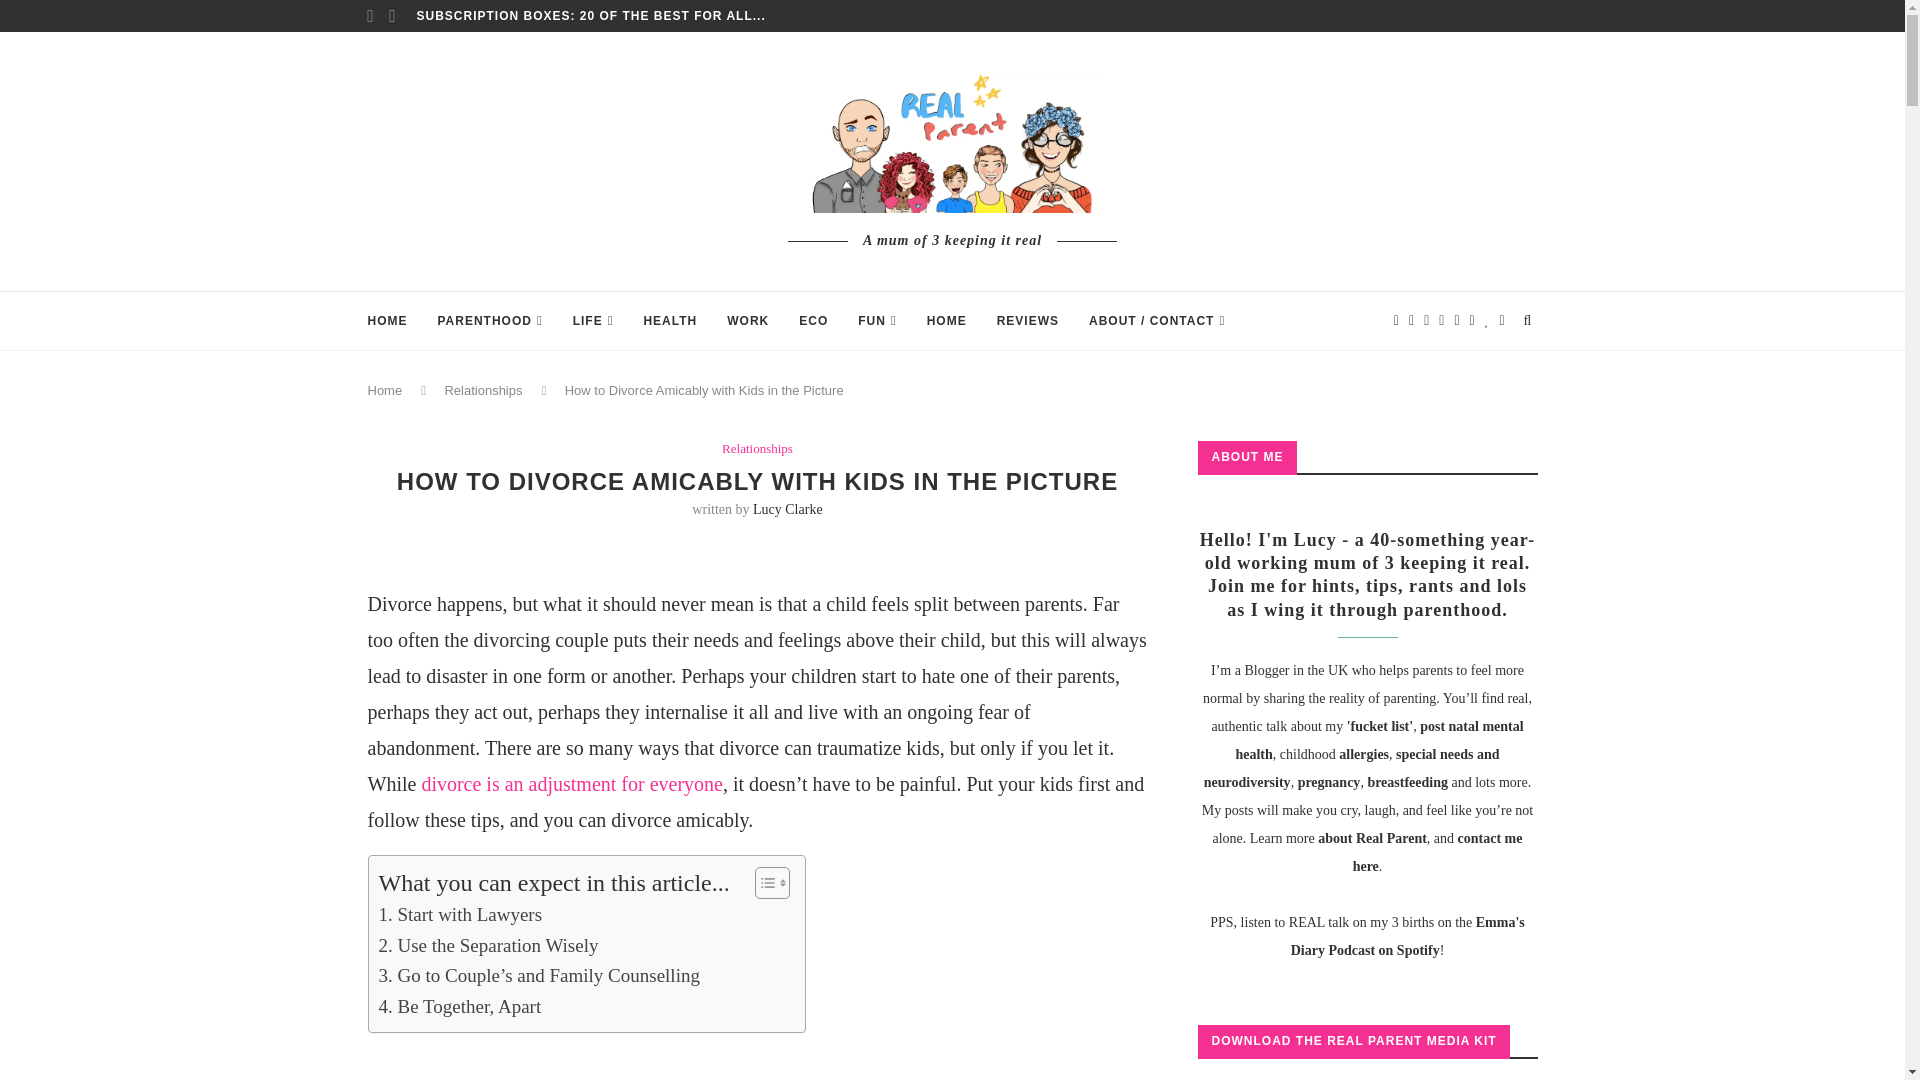  What do you see at coordinates (590, 16) in the screenshot?
I see `SUBSCRIPTION BOXES: 20 OF THE BEST FOR ALL...` at bounding box center [590, 16].